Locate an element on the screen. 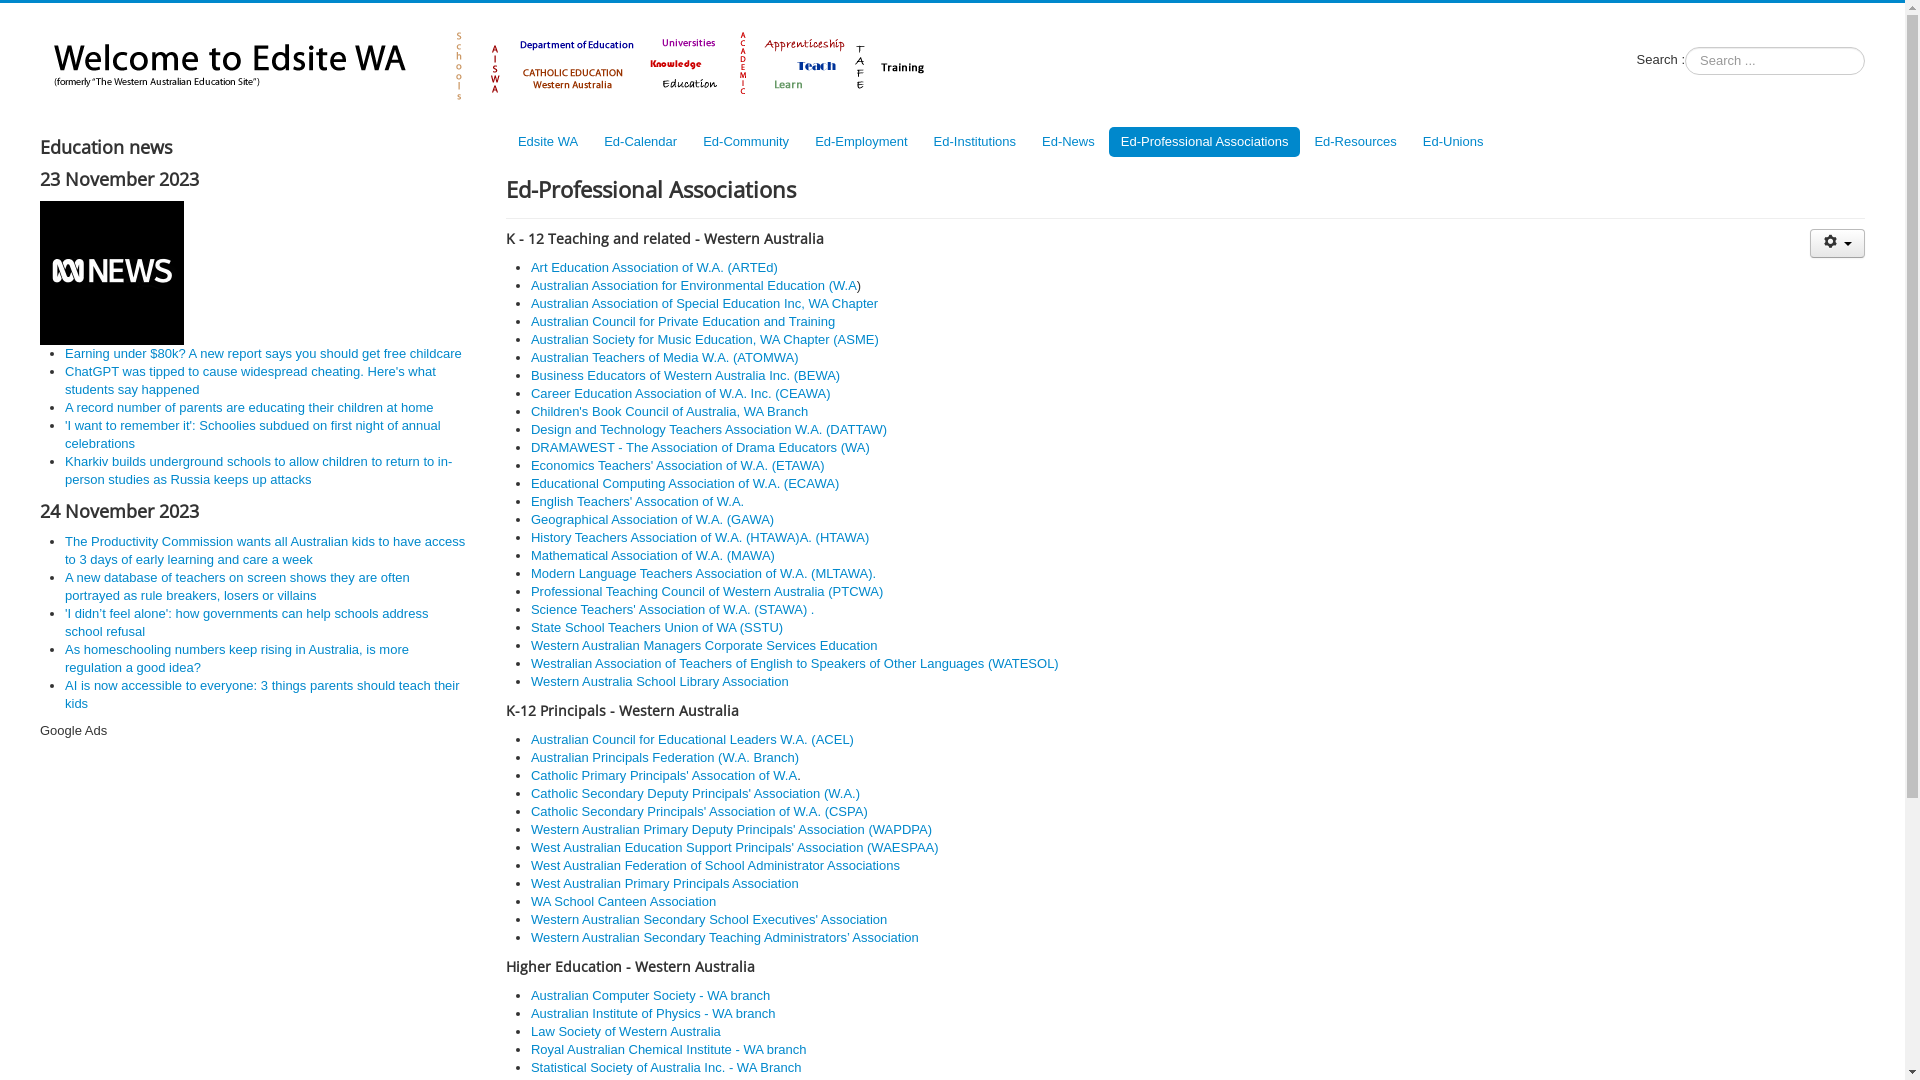 This screenshot has height=1080, width=1920. Australian Computer Society - WA branch is located at coordinates (650, 996).